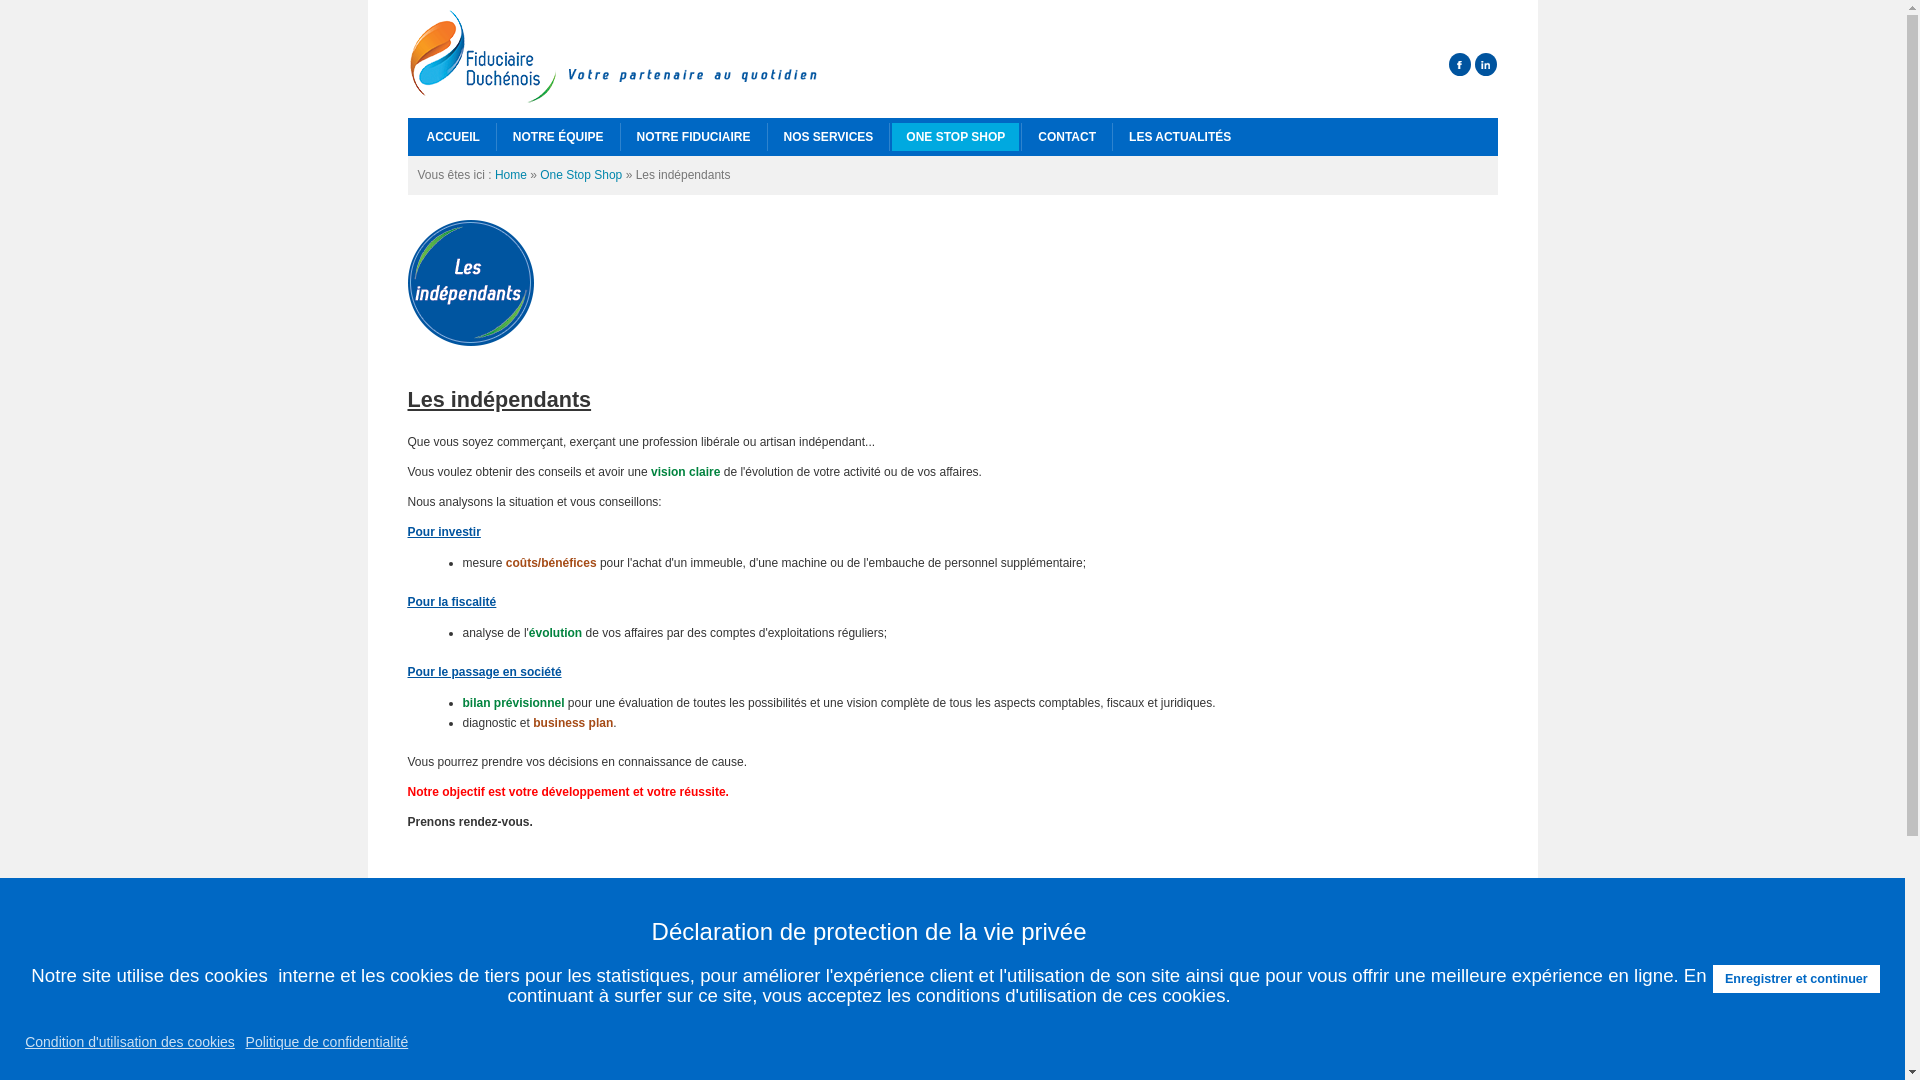  Describe the element at coordinates (694, 137) in the screenshot. I see `NOTRE FIDUCIAIRE` at that location.